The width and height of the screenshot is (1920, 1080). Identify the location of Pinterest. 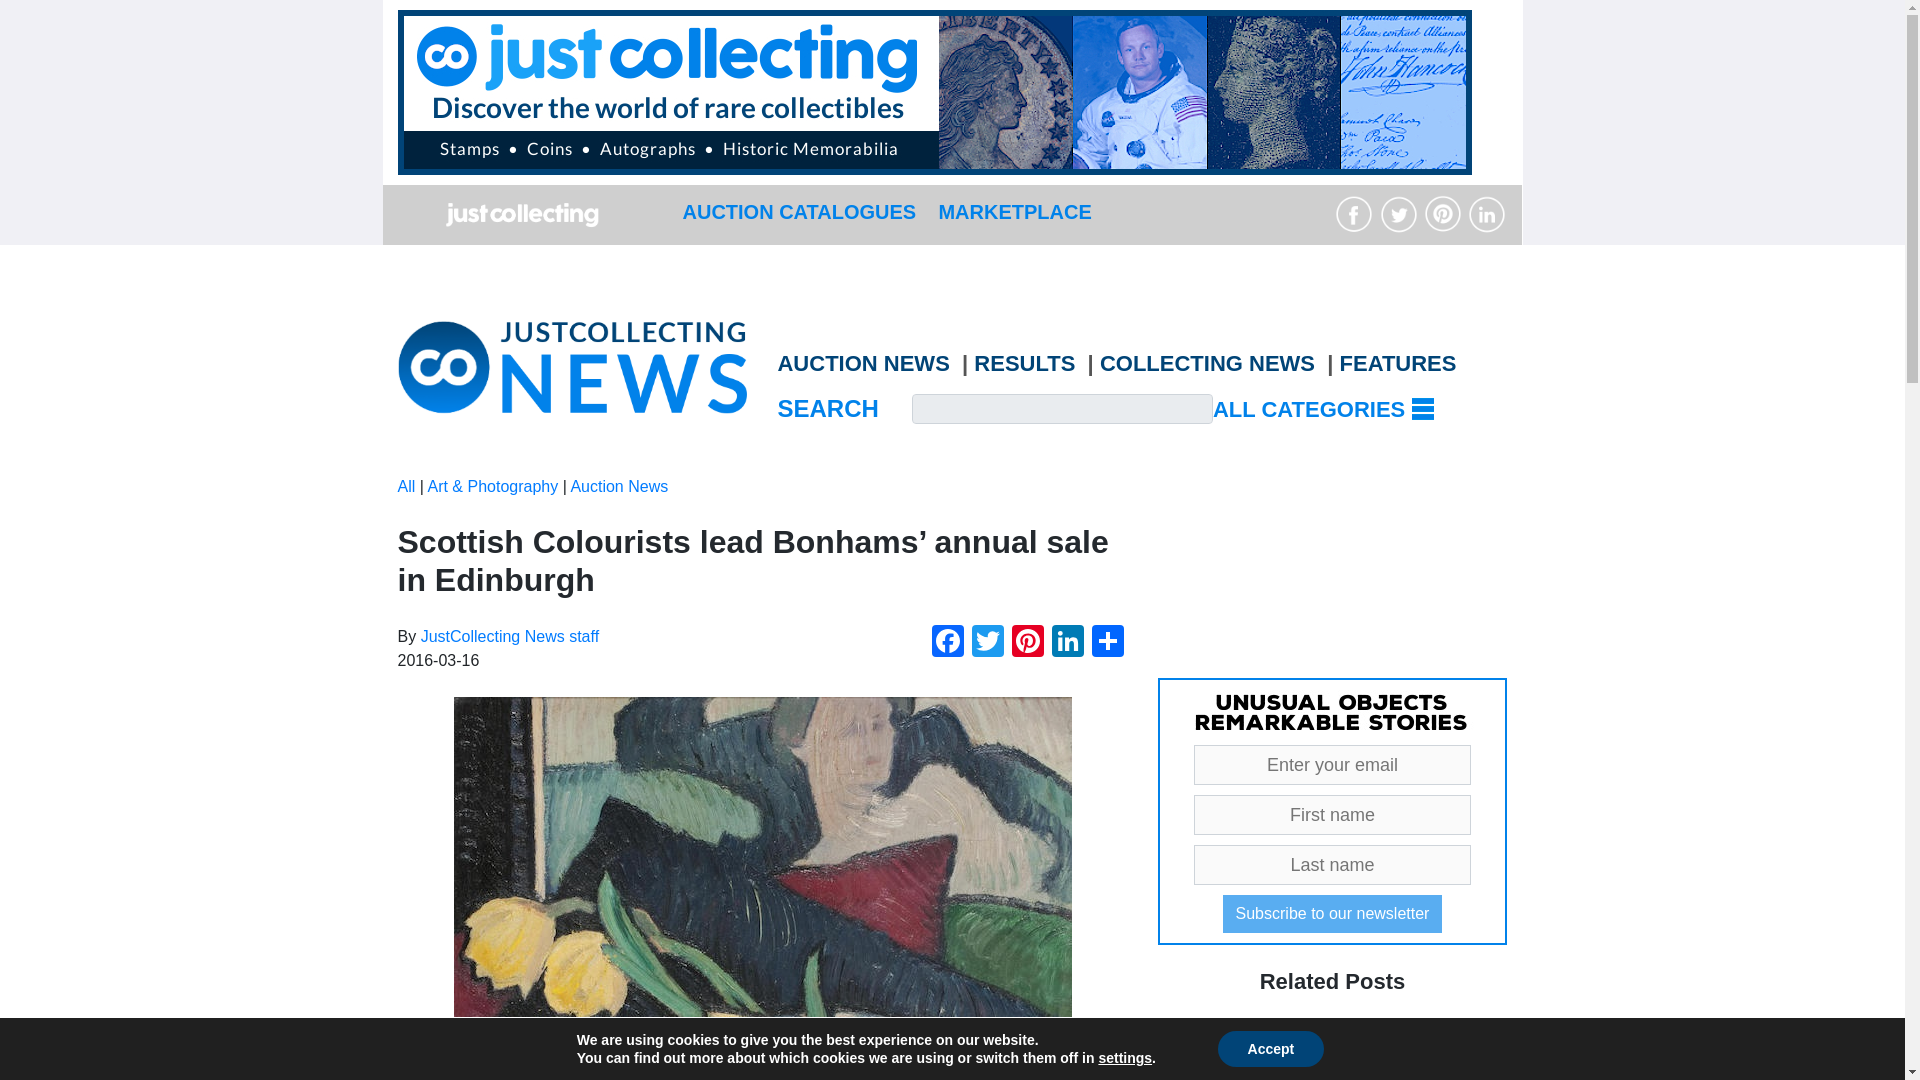
(1028, 644).